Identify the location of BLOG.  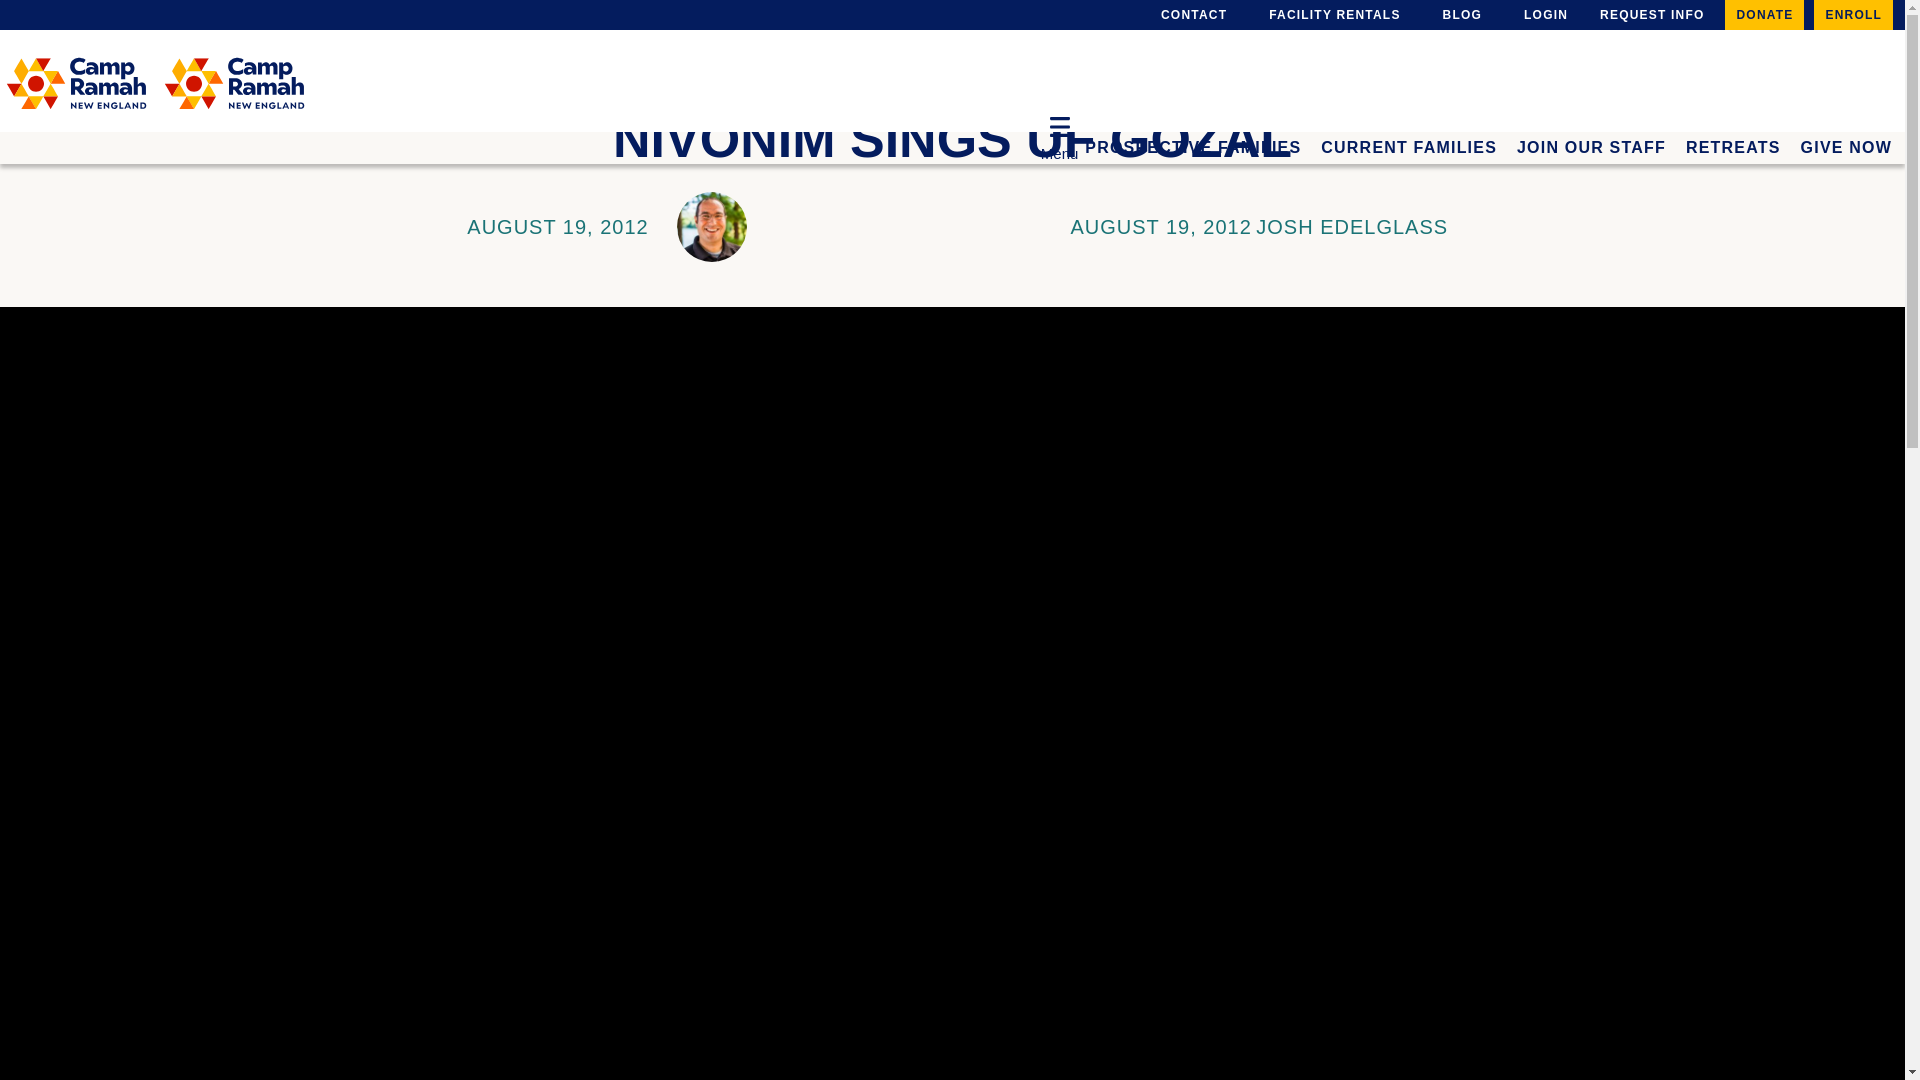
(1458, 15).